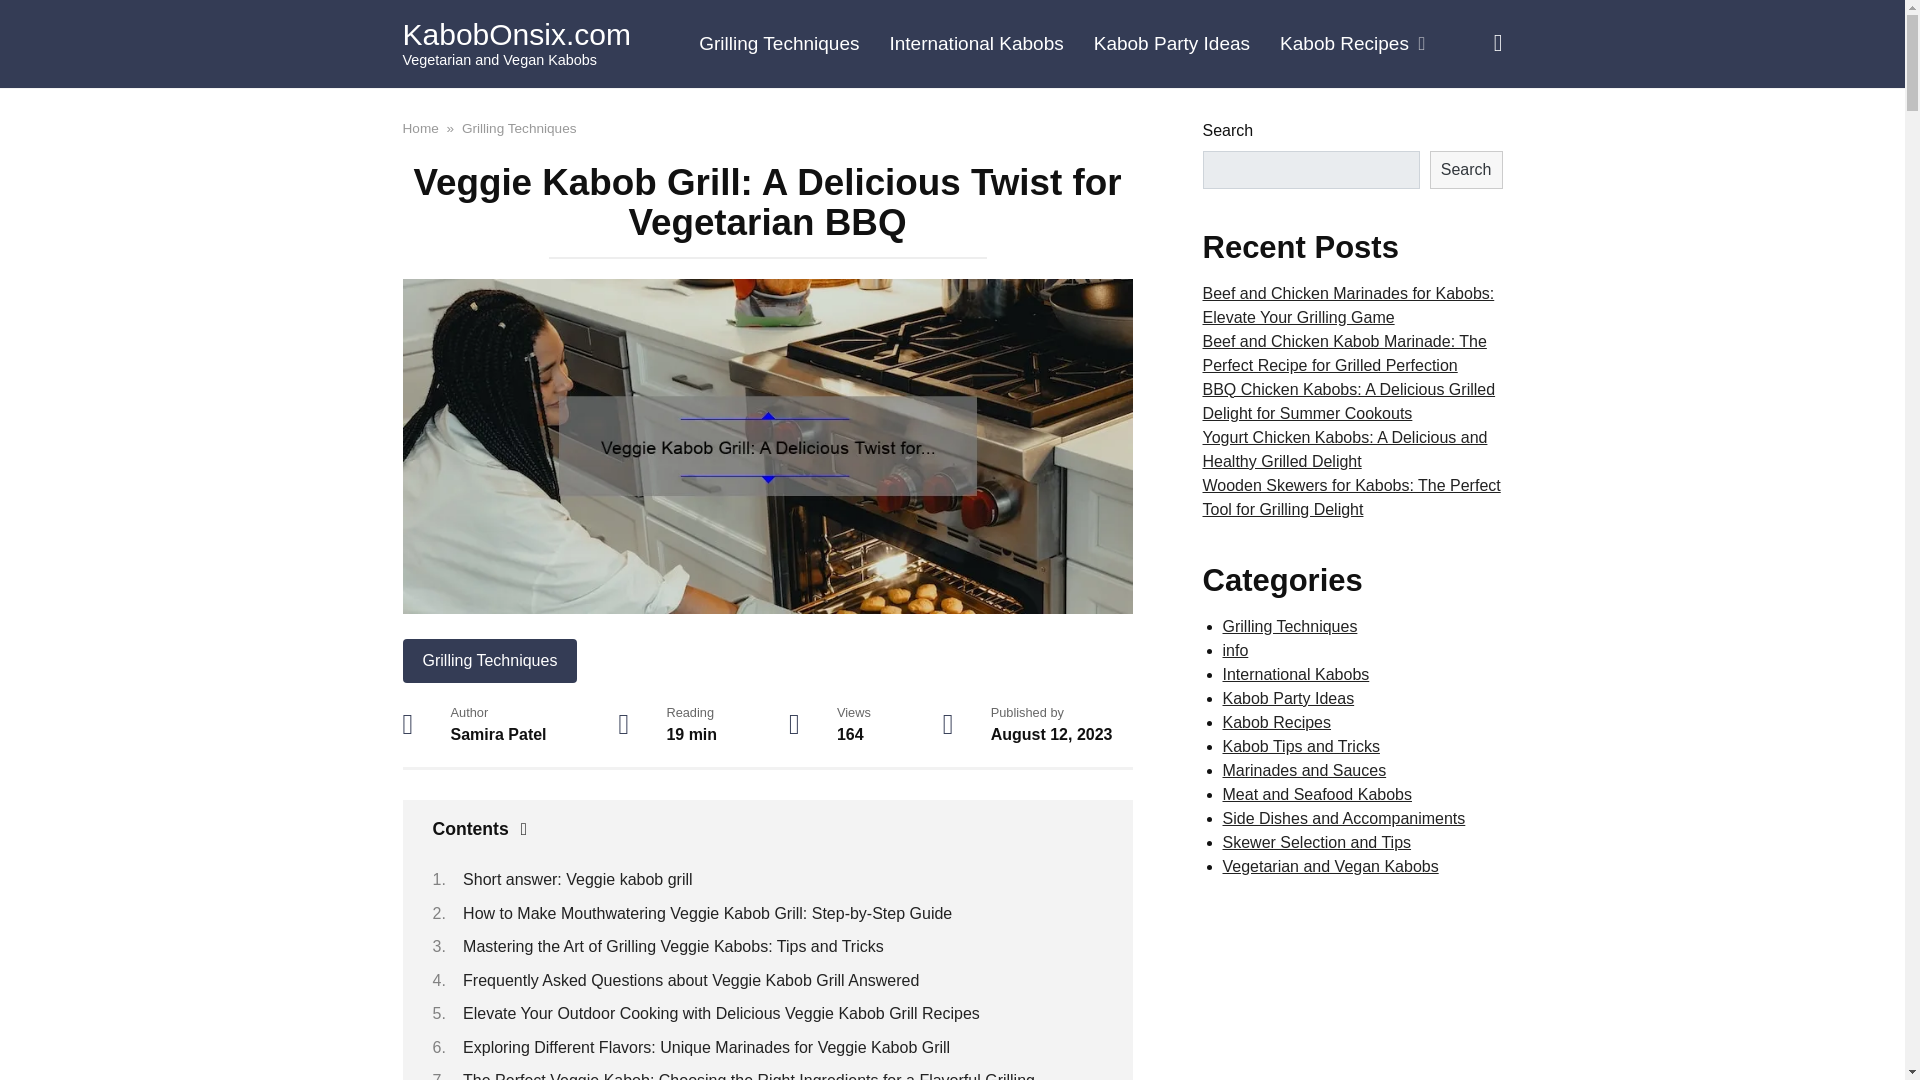 The width and height of the screenshot is (1920, 1080). I want to click on Grilling Techniques, so click(489, 660).